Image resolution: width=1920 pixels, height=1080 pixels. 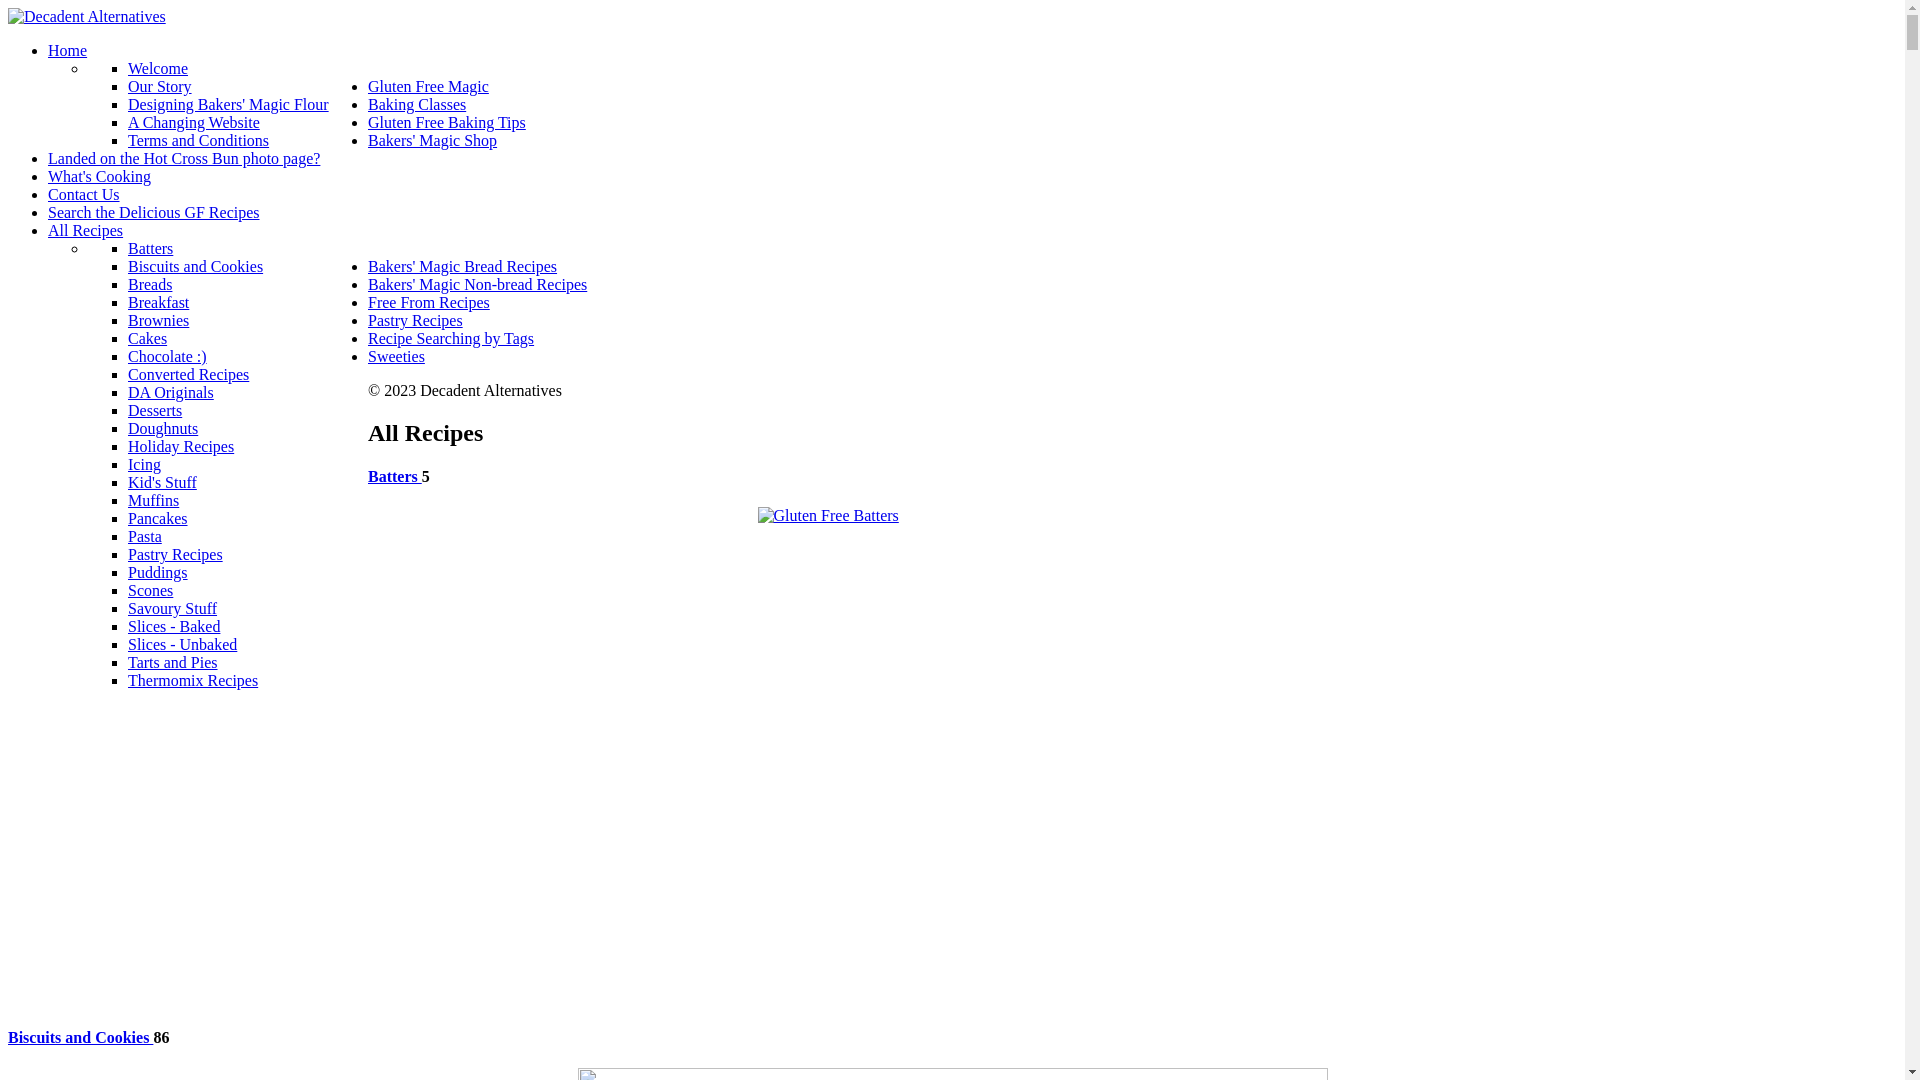 I want to click on Puddings, so click(x=158, y=572).